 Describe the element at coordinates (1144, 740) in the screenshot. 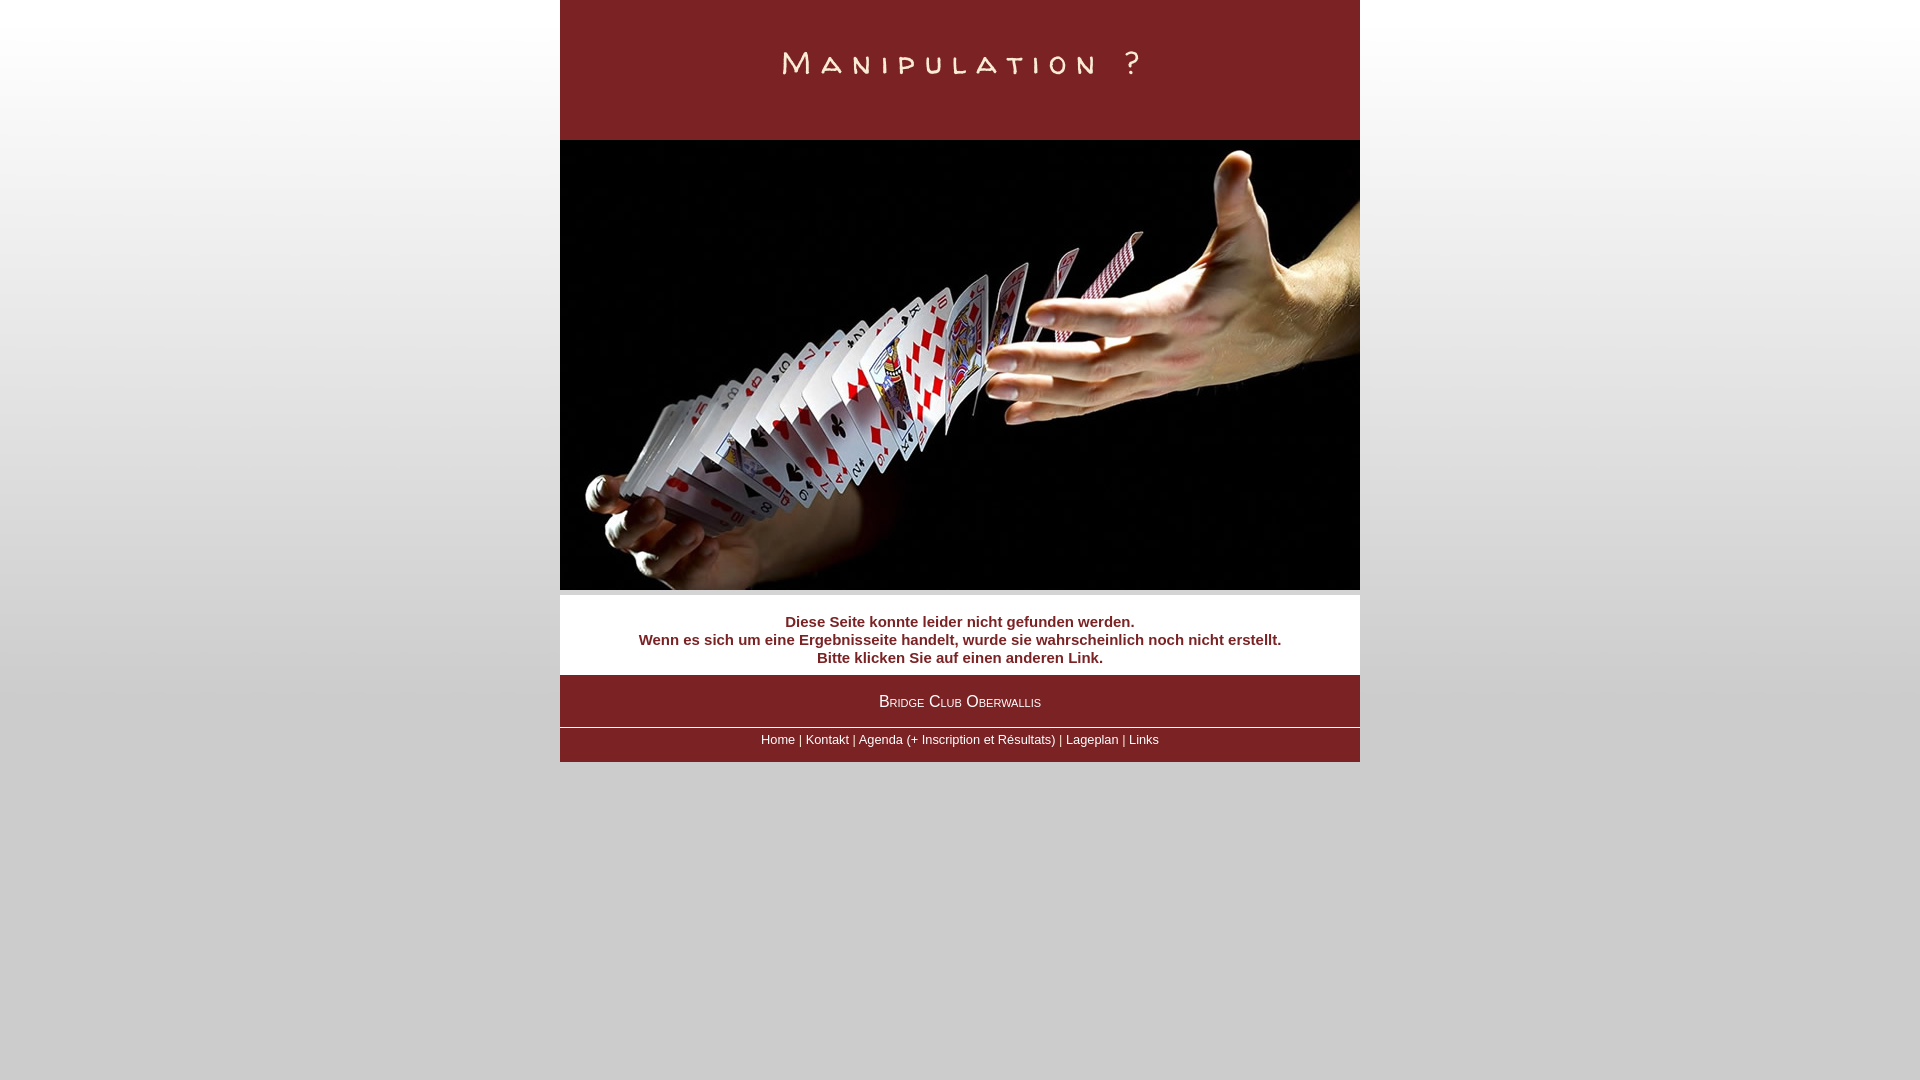

I see `Links` at that location.